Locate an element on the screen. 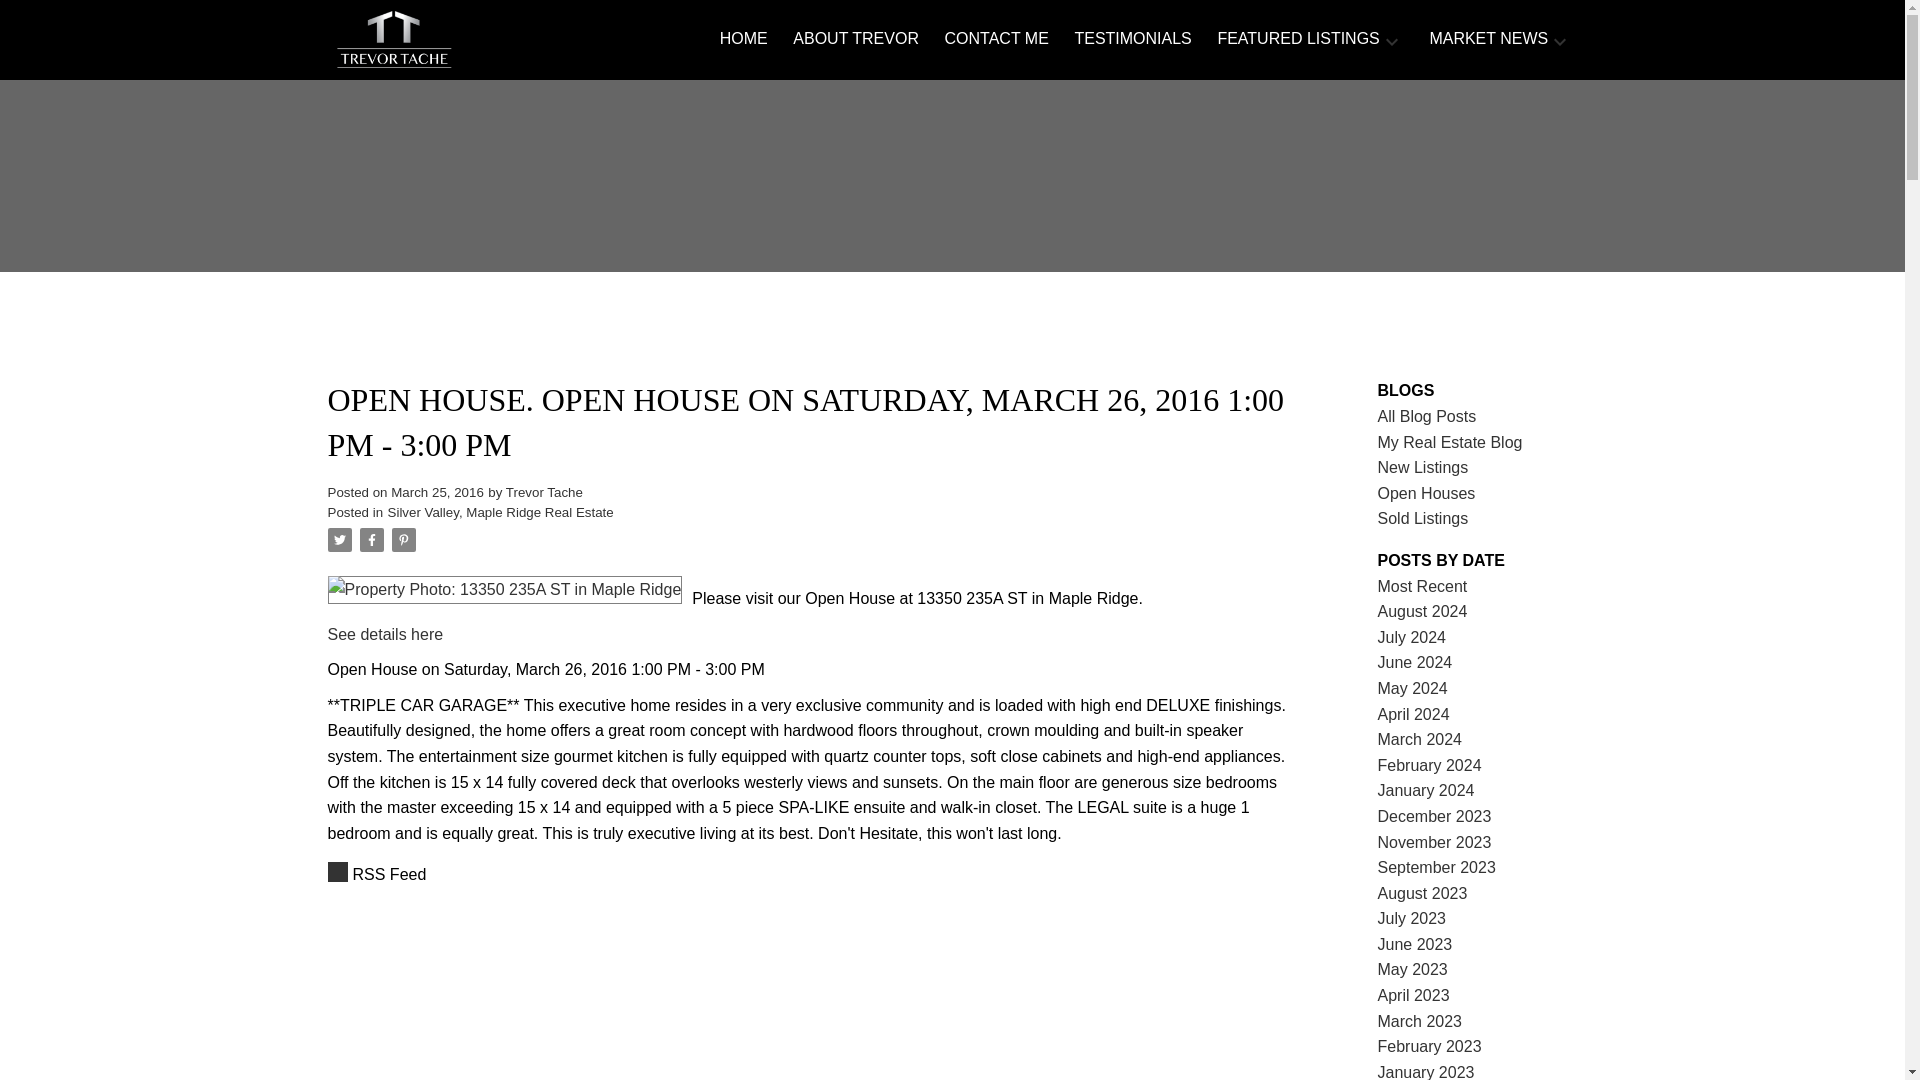 The height and width of the screenshot is (1080, 1920). New Listings is located at coordinates (1423, 468).